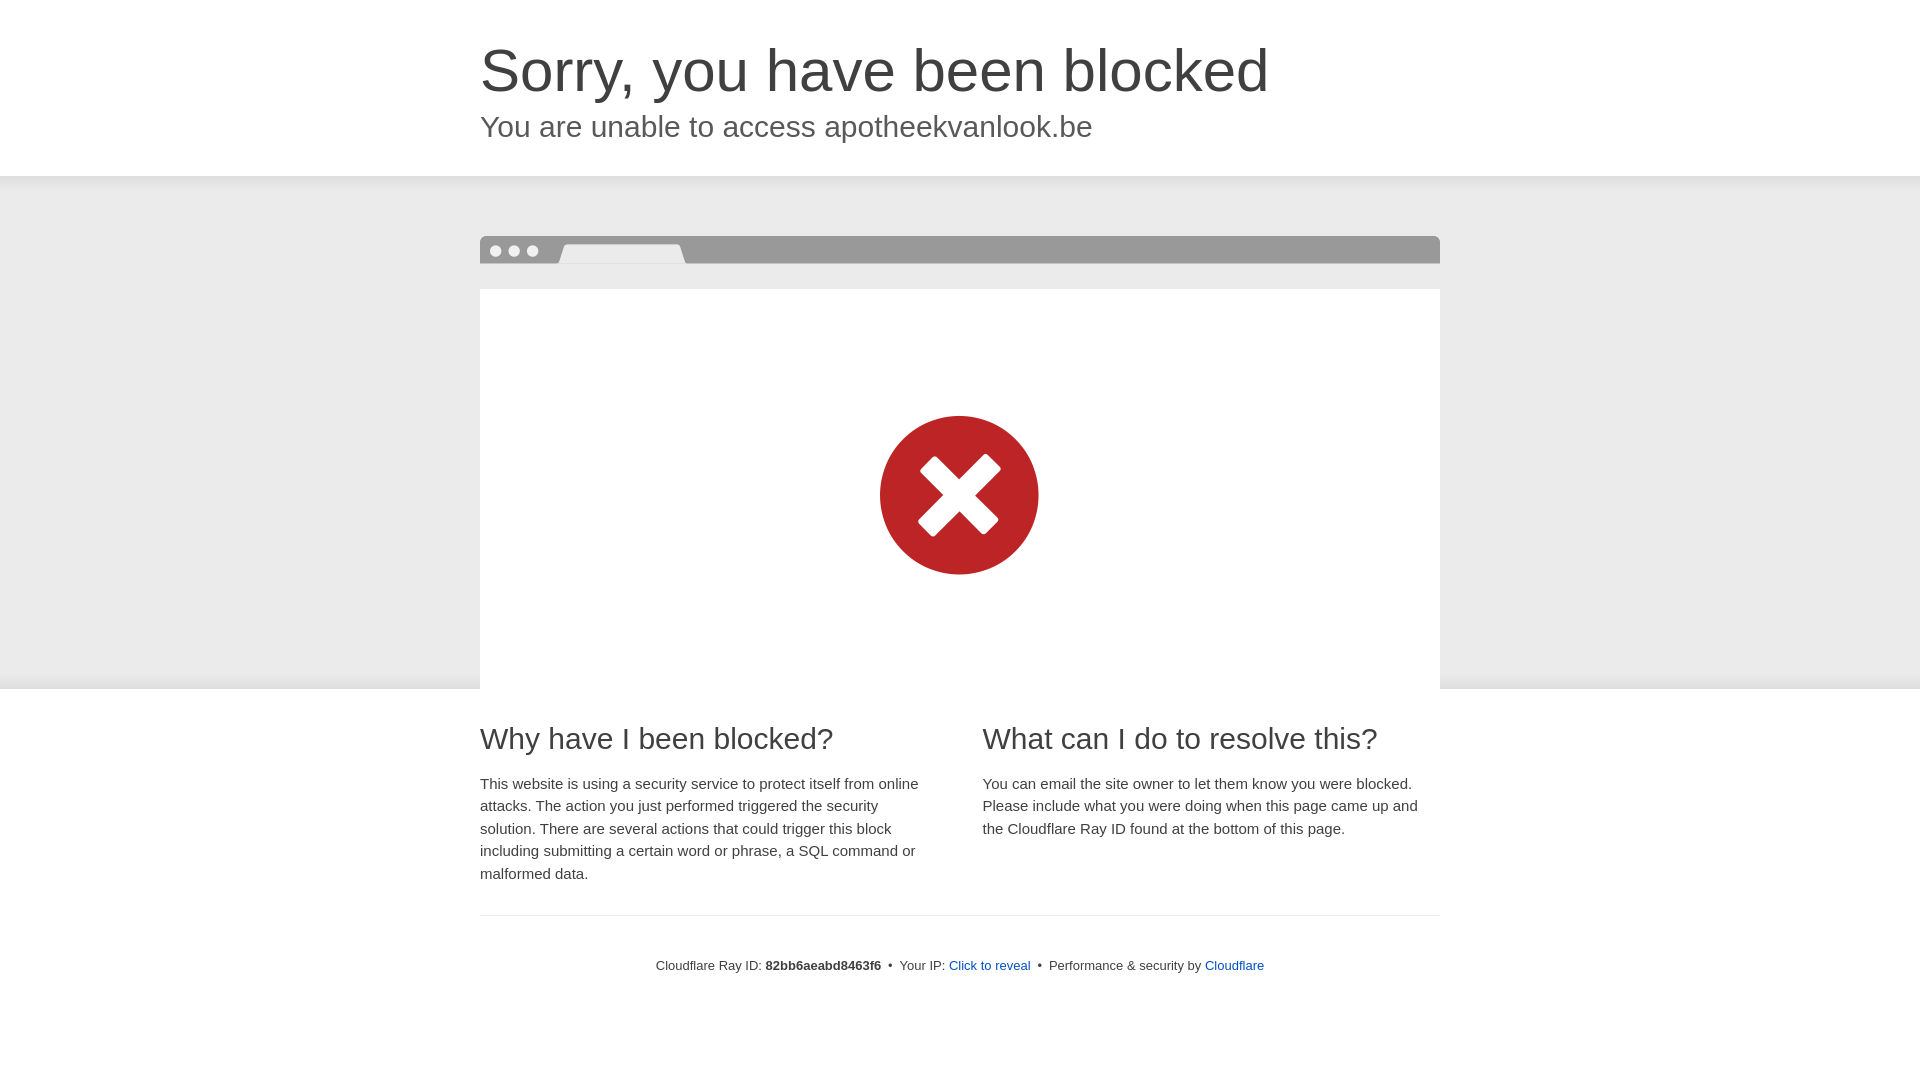 This screenshot has width=1920, height=1080. I want to click on Cloudflare, so click(1234, 966).